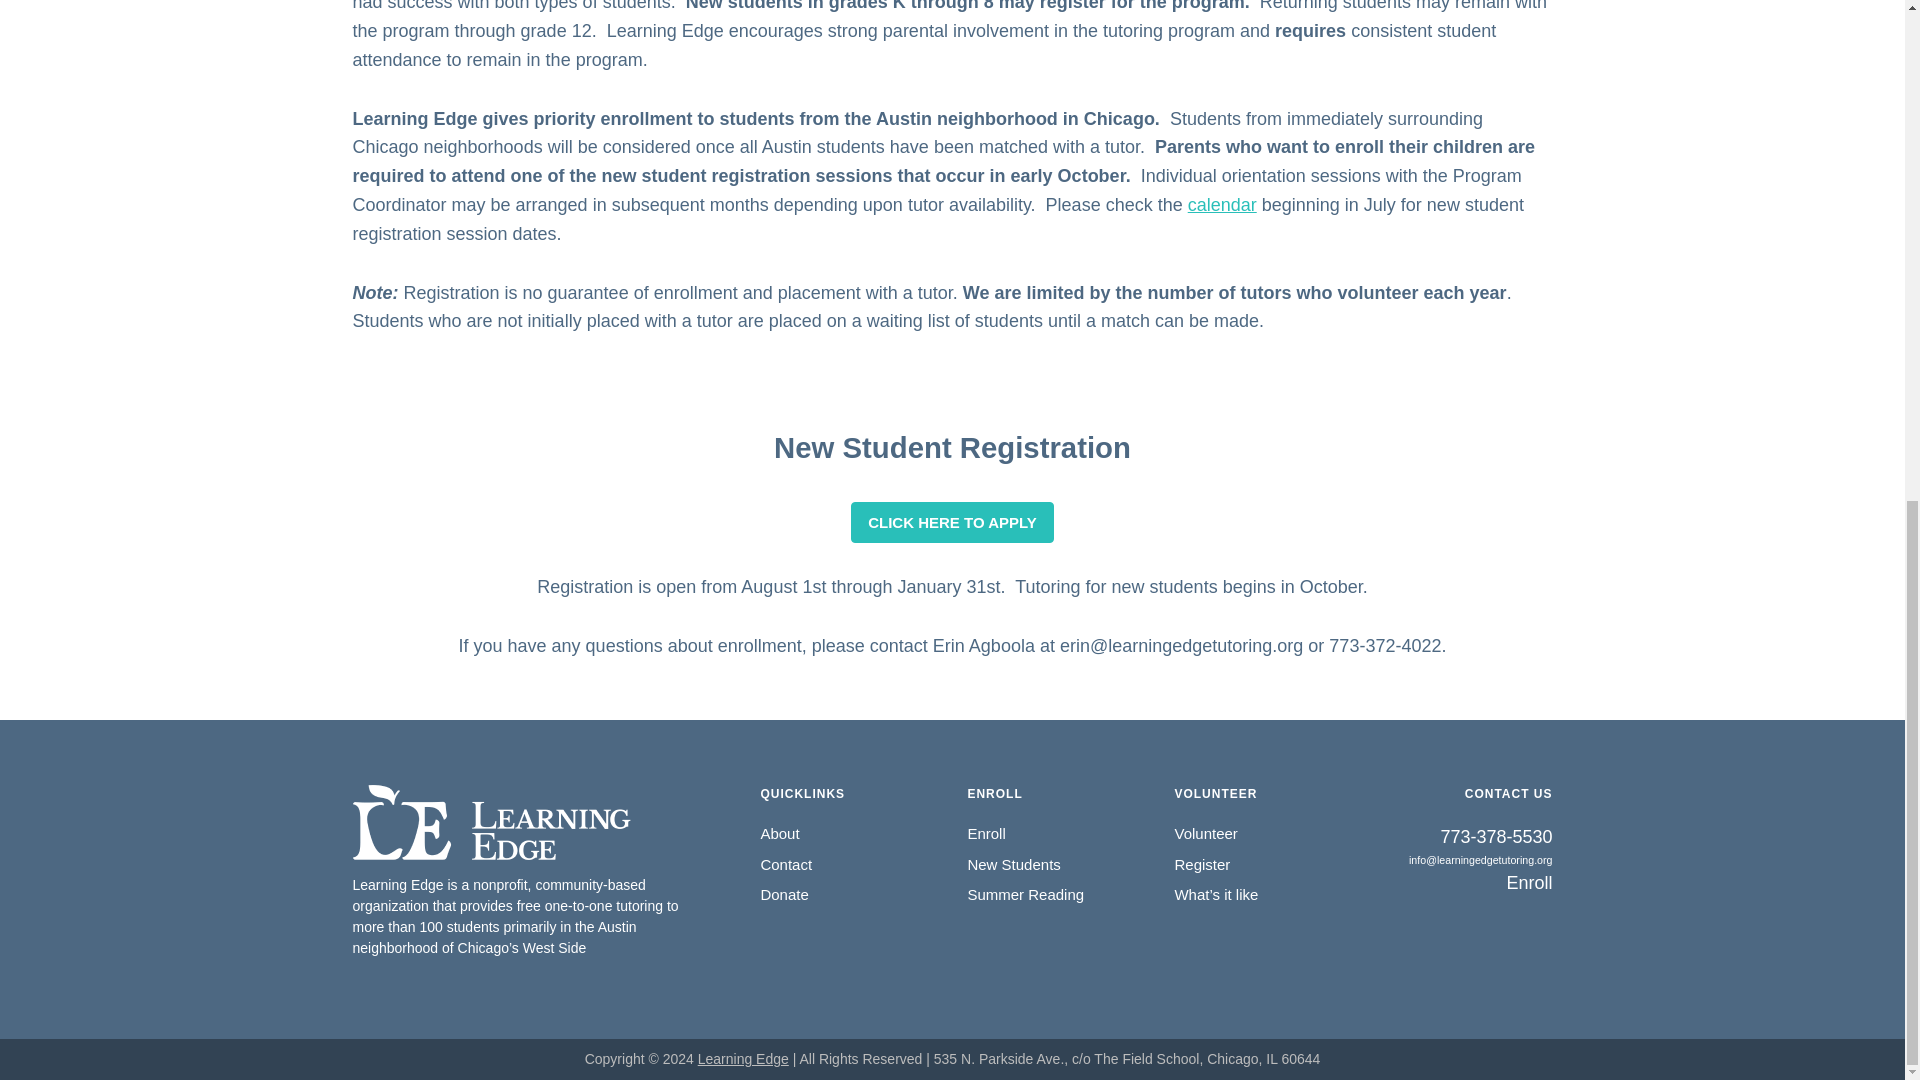 This screenshot has height=1080, width=1920. What do you see at coordinates (786, 864) in the screenshot?
I see `Contact` at bounding box center [786, 864].